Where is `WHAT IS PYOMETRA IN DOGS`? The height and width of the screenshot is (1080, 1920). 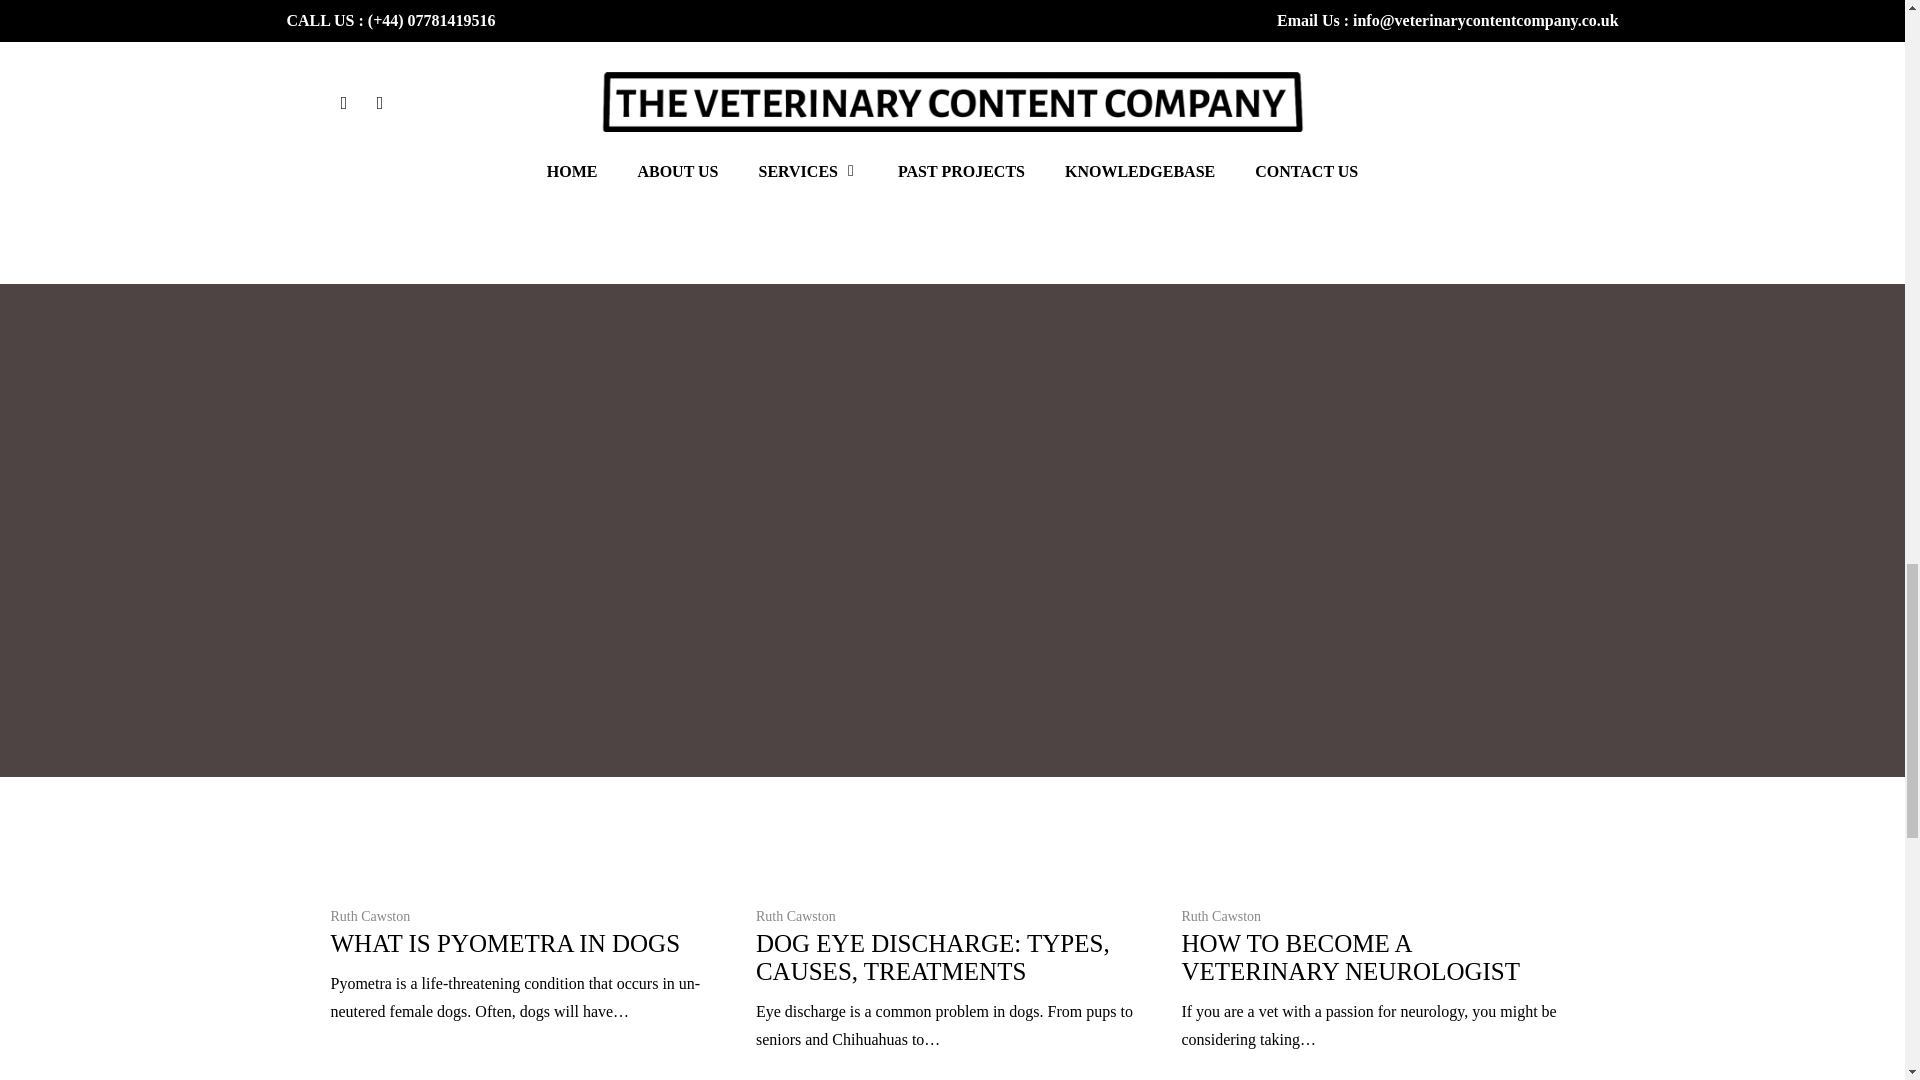
WHAT IS PYOMETRA IN DOGS is located at coordinates (504, 942).